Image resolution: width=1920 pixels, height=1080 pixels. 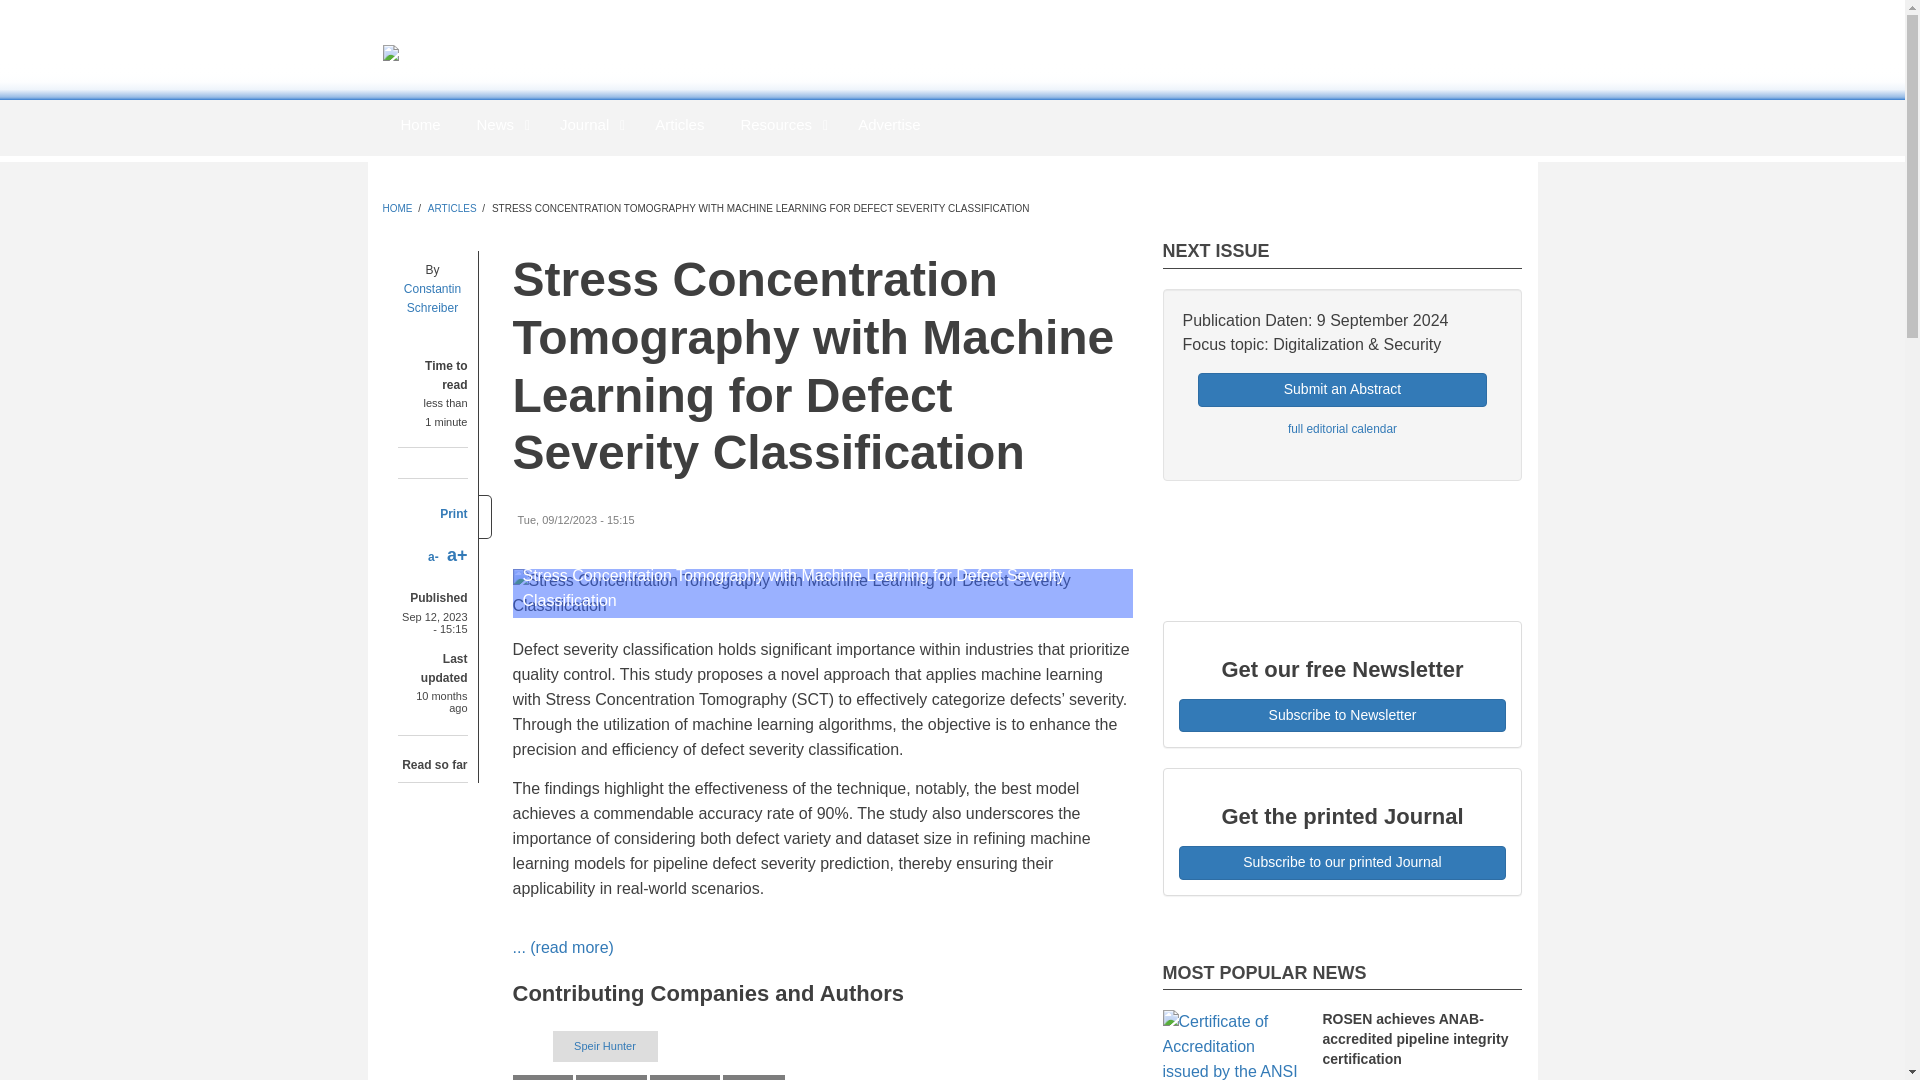 What do you see at coordinates (452, 513) in the screenshot?
I see `Print` at bounding box center [452, 513].